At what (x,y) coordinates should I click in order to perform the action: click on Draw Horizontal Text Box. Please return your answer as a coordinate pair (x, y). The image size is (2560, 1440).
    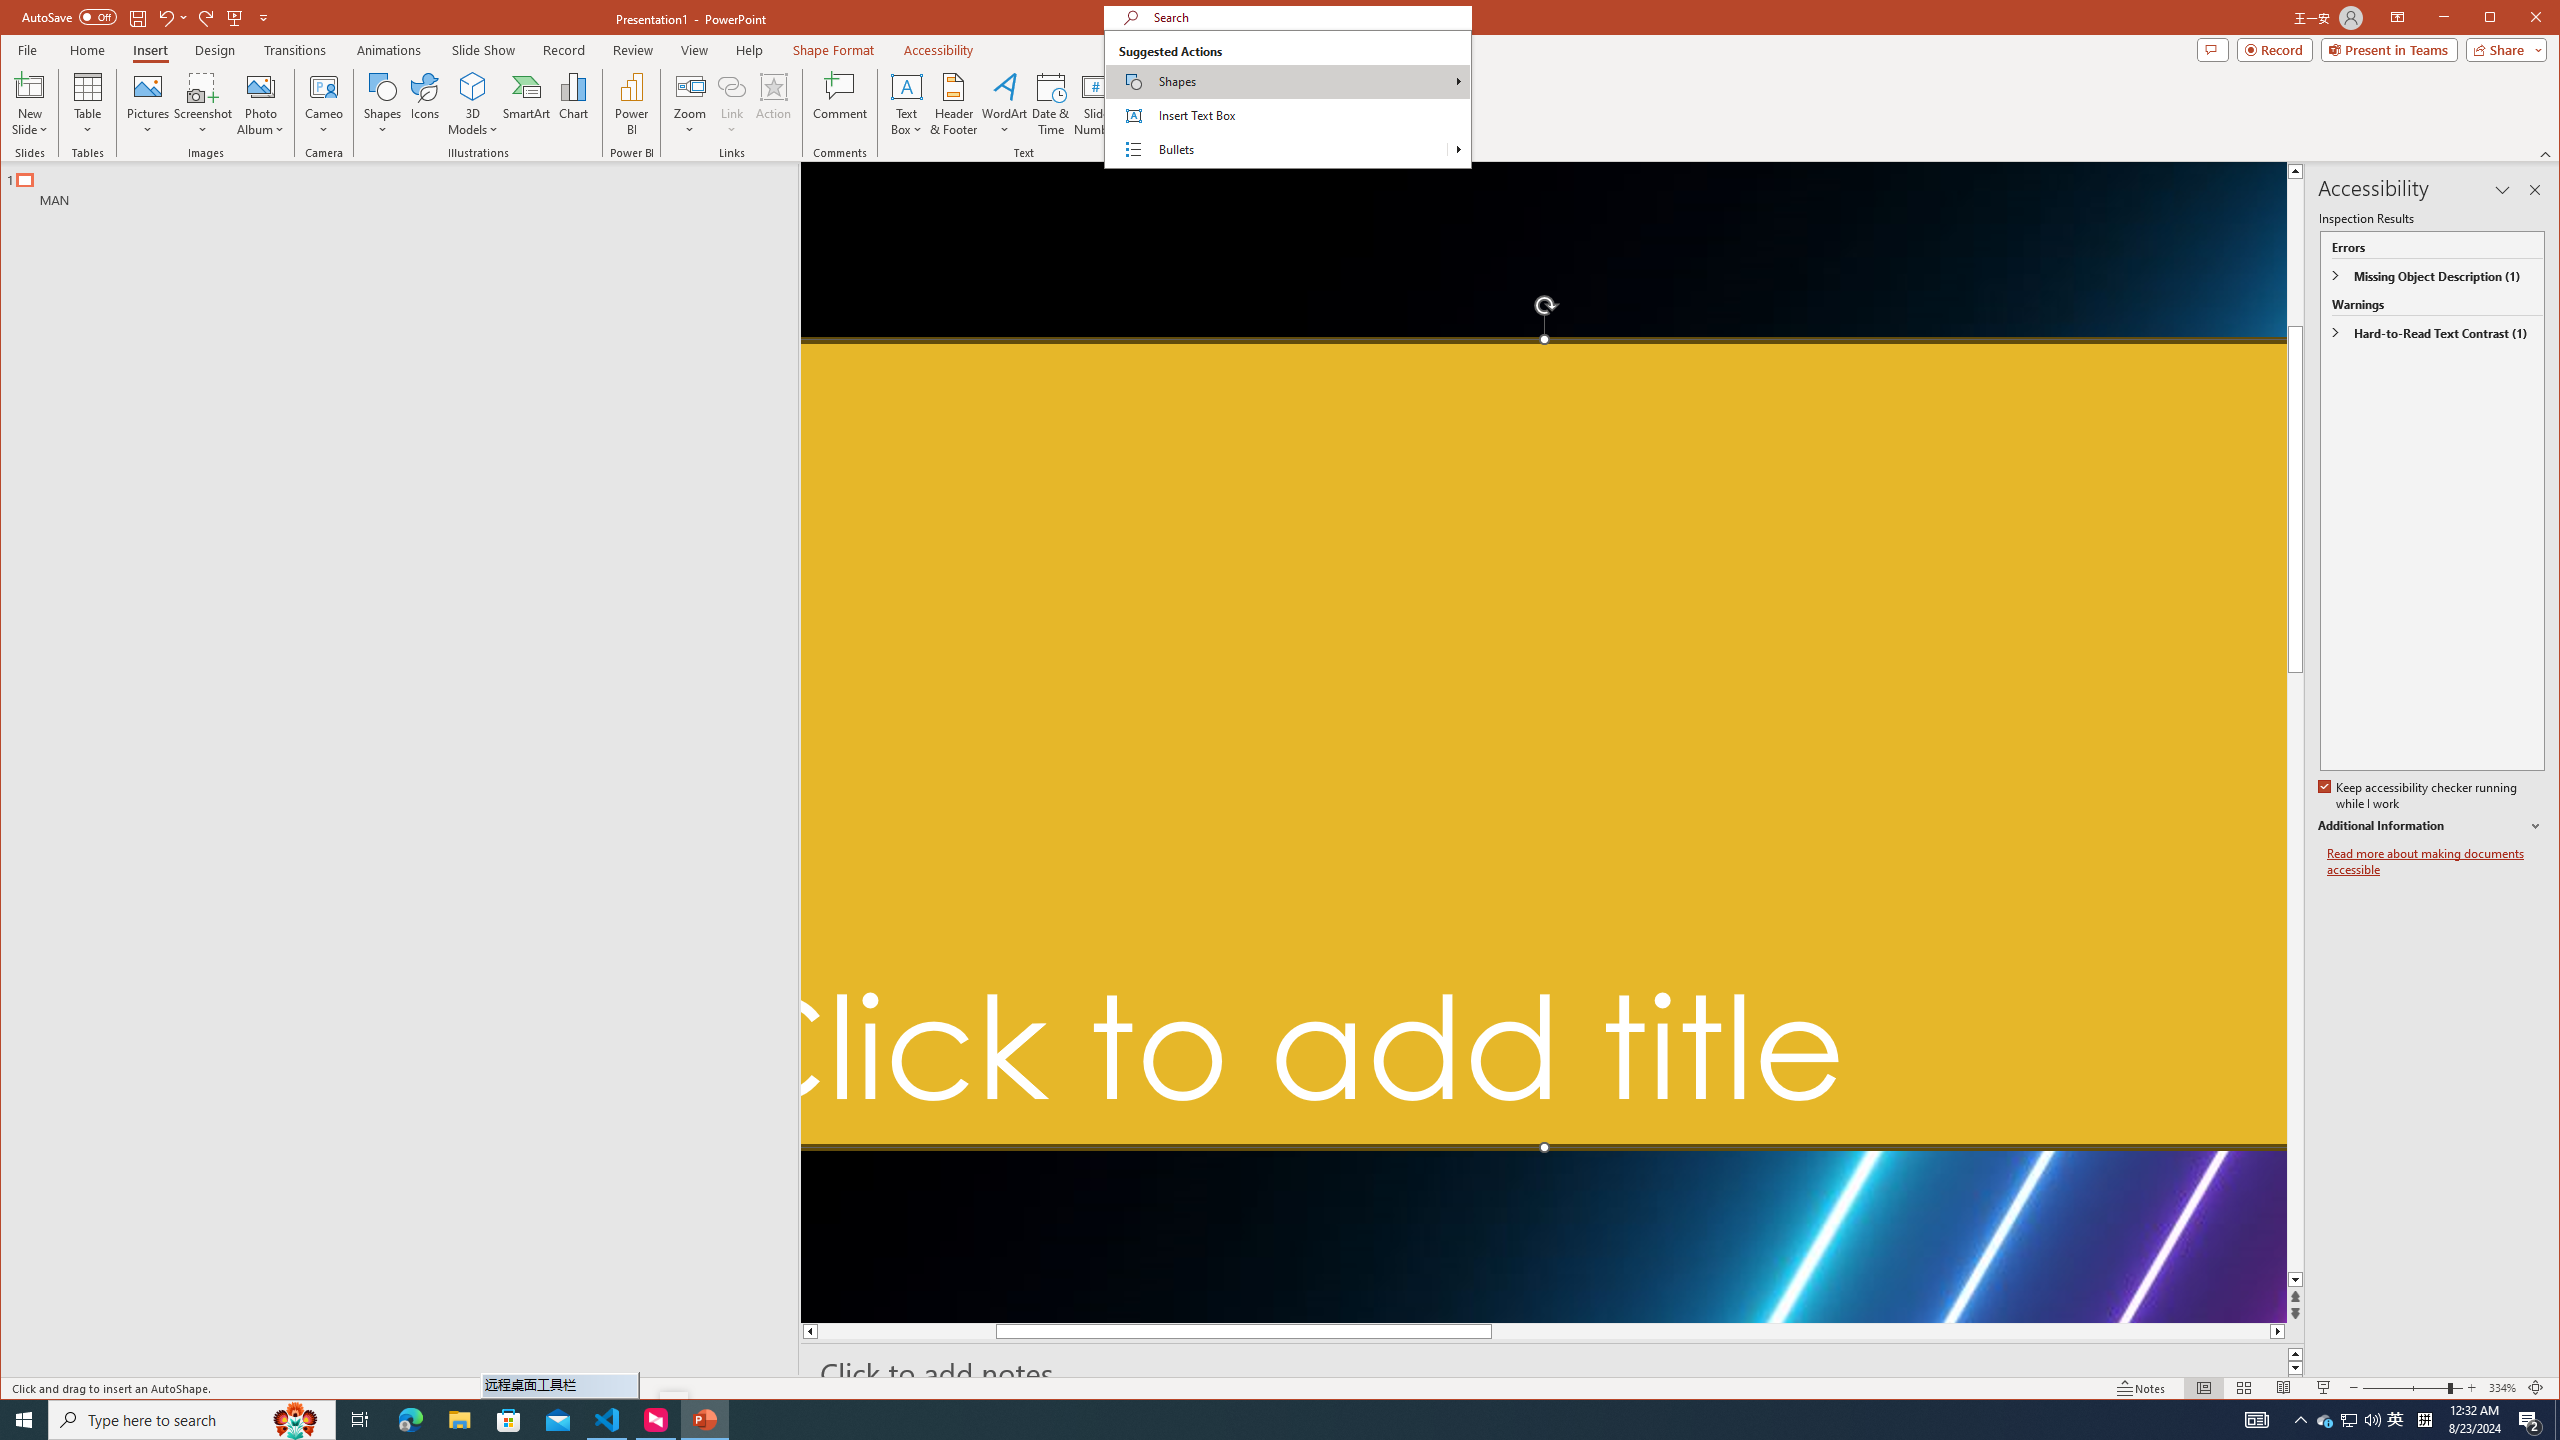
    Looking at the image, I should click on (906, 86).